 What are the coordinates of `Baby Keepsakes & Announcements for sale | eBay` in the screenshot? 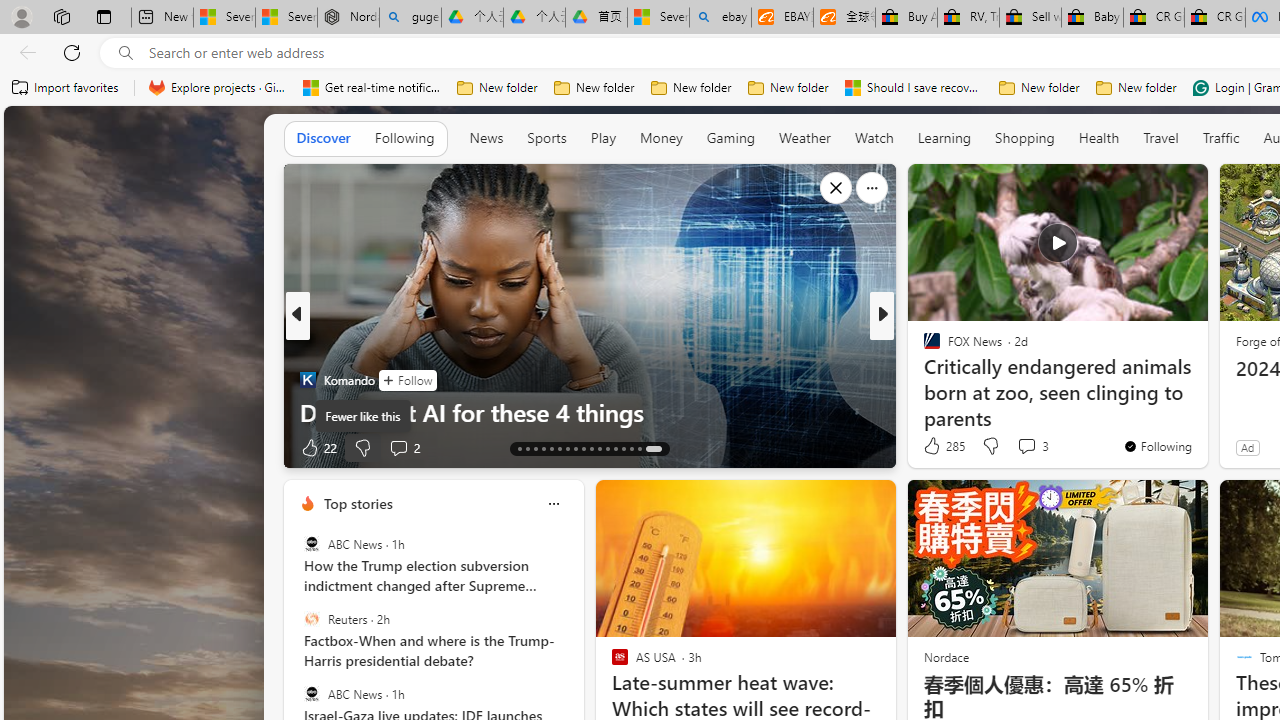 It's located at (1092, 18).